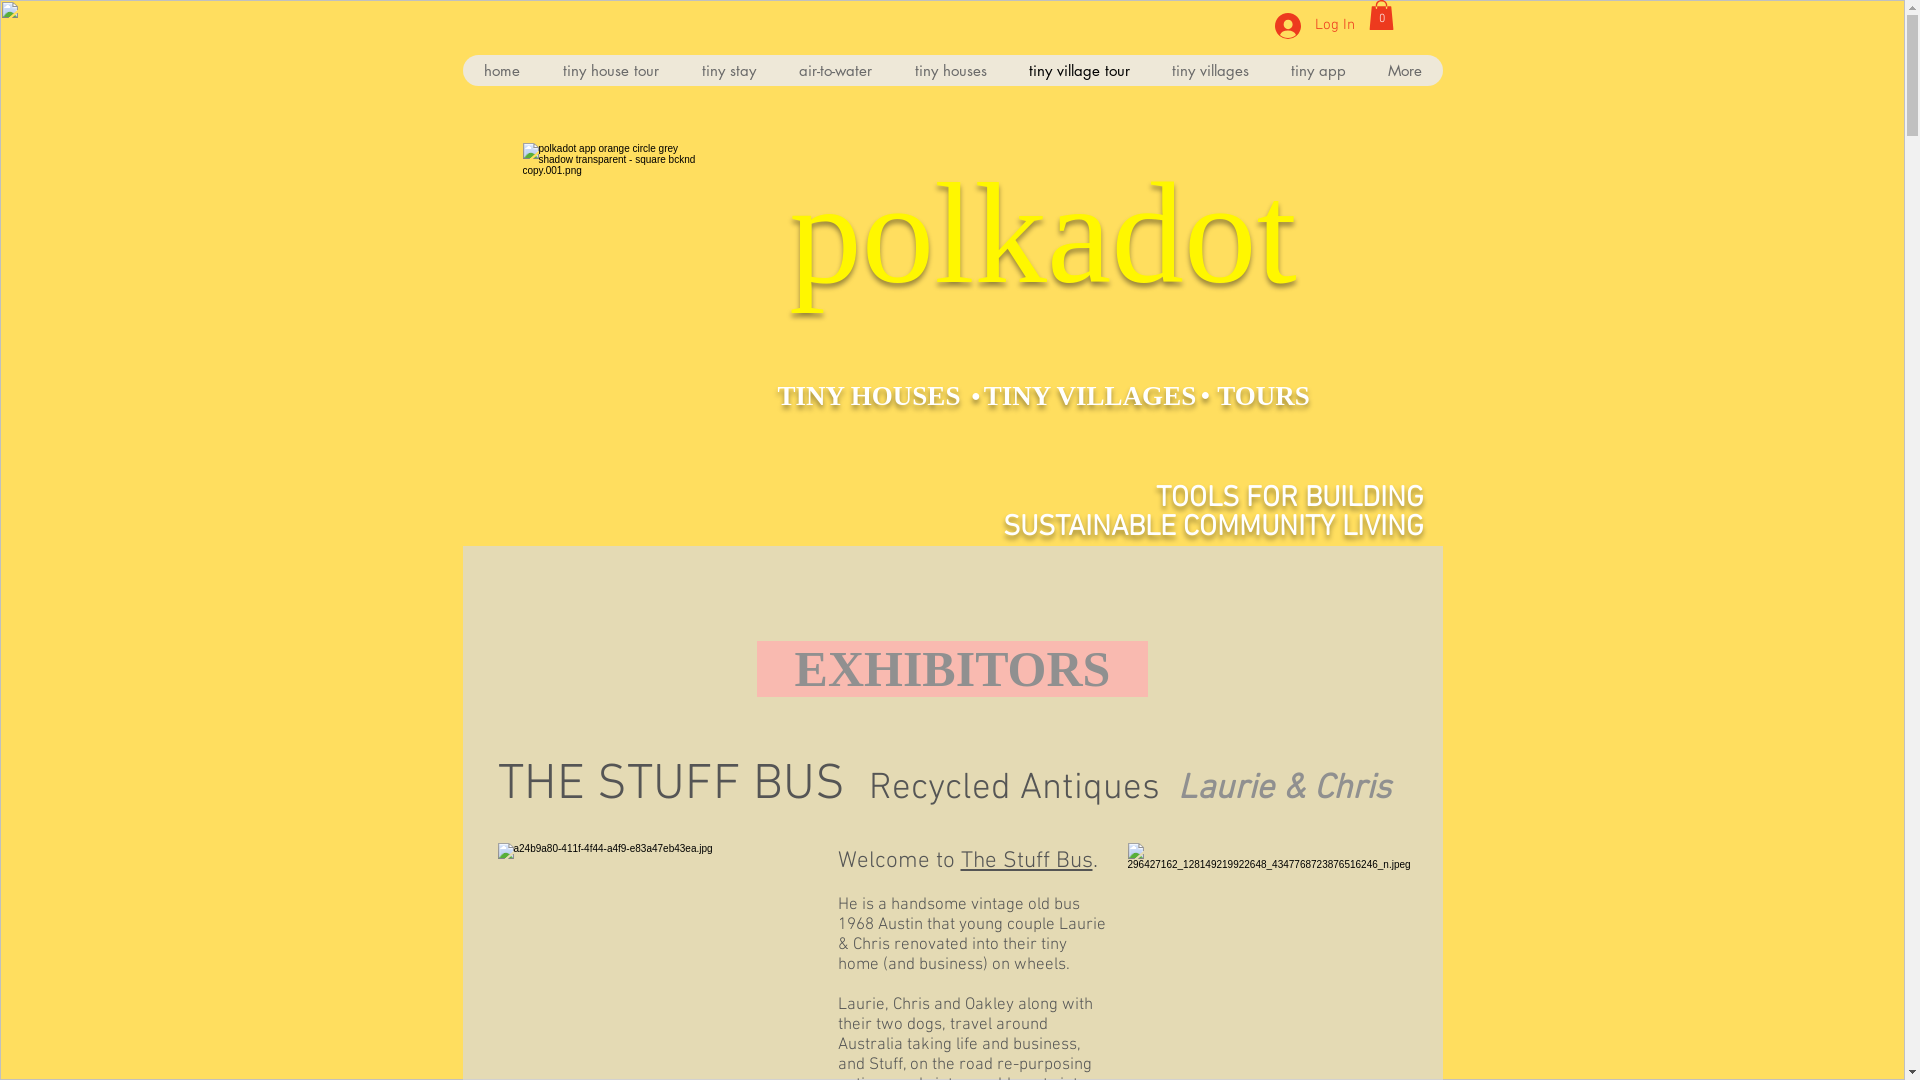 The width and height of the screenshot is (1920, 1080). Describe the element at coordinates (1264, 396) in the screenshot. I see `TOURS` at that location.